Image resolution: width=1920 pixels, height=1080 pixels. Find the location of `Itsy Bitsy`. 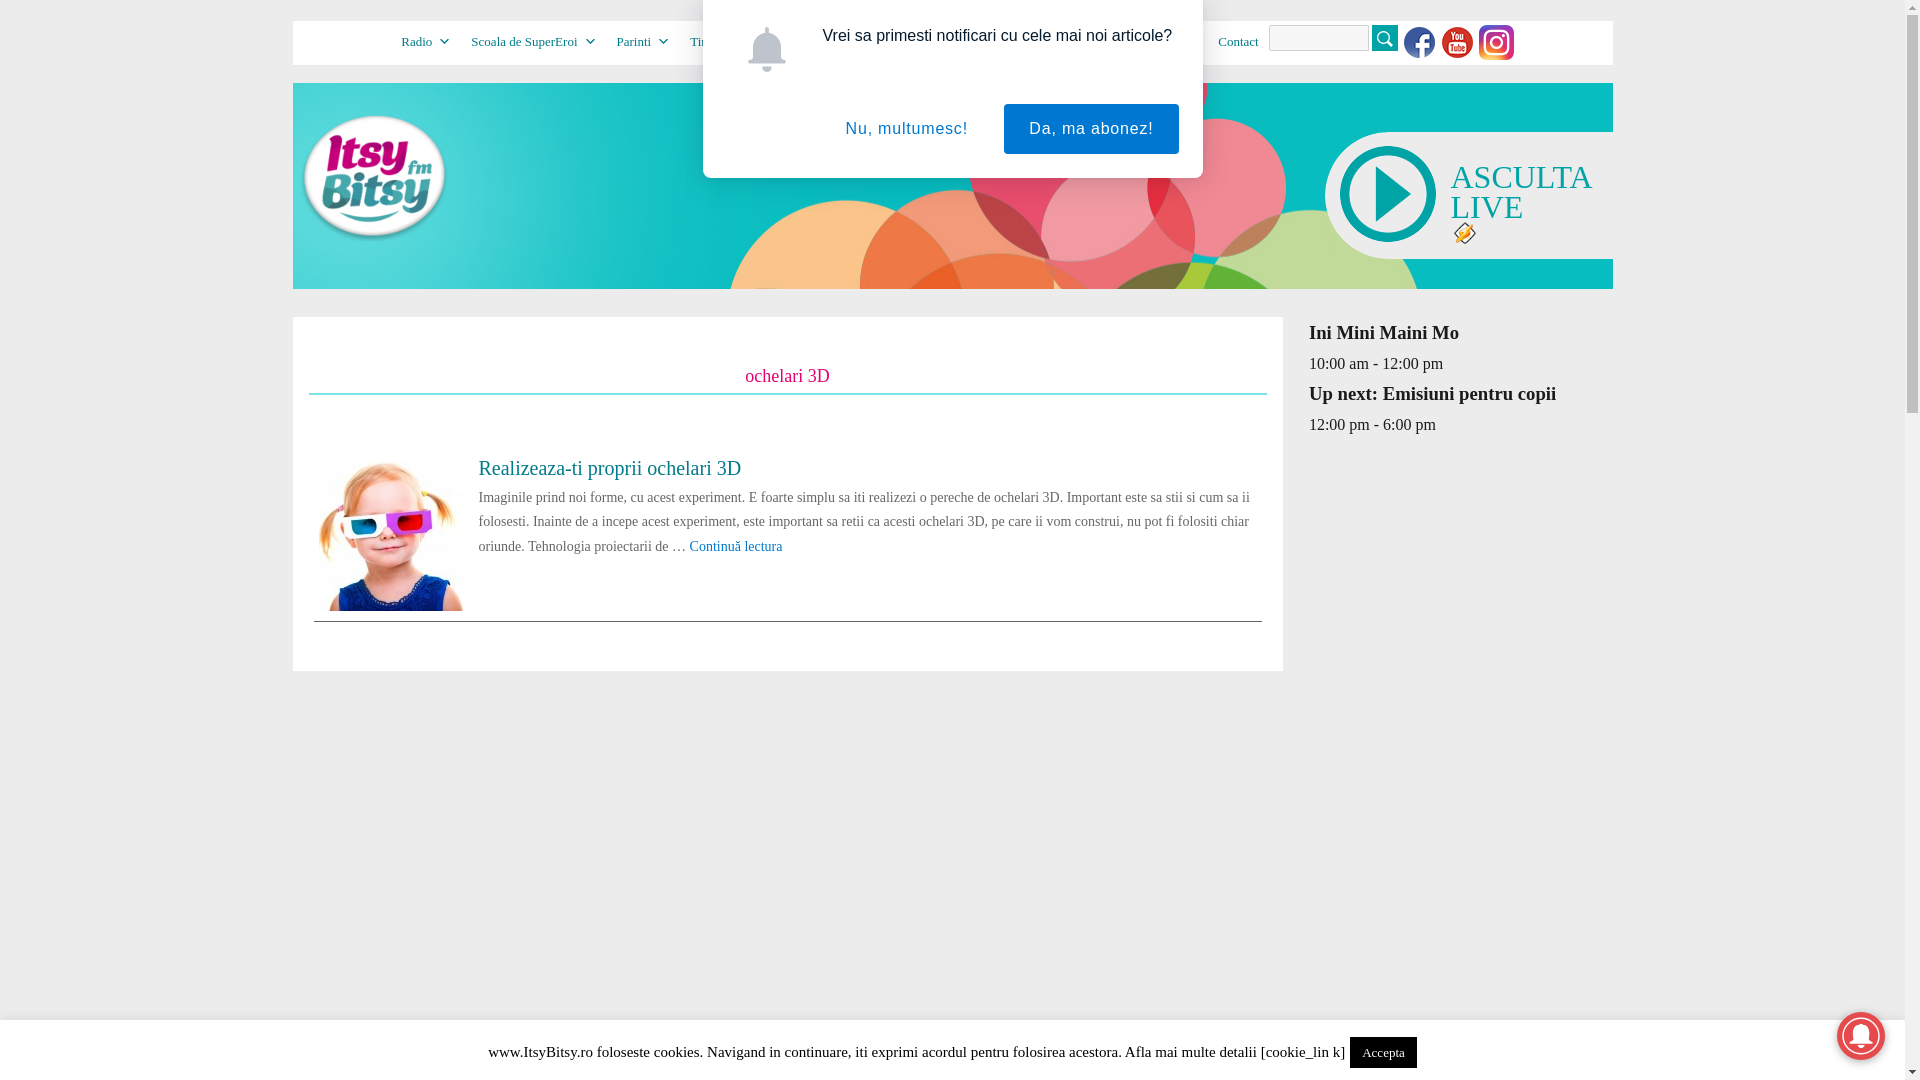

Itsy Bitsy is located at coordinates (354, 27).